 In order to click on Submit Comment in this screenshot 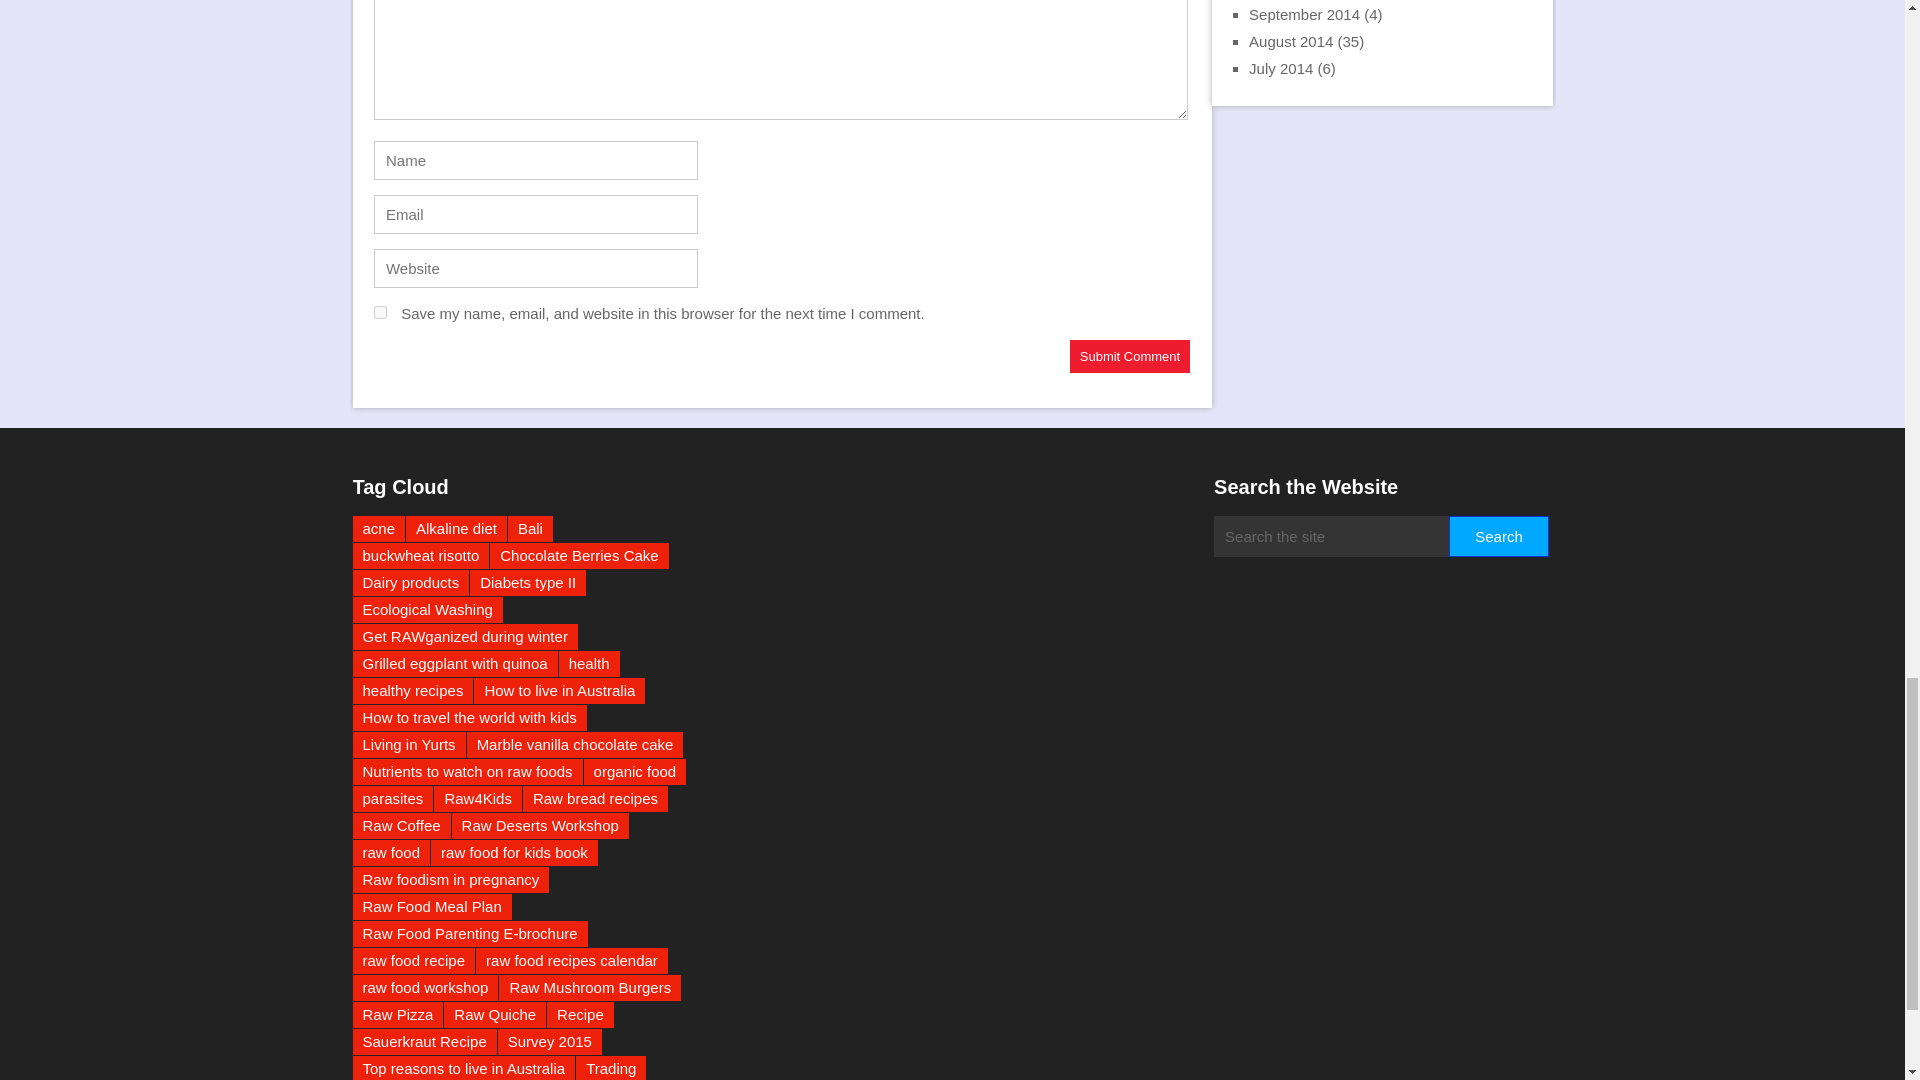, I will do `click(1130, 356)`.